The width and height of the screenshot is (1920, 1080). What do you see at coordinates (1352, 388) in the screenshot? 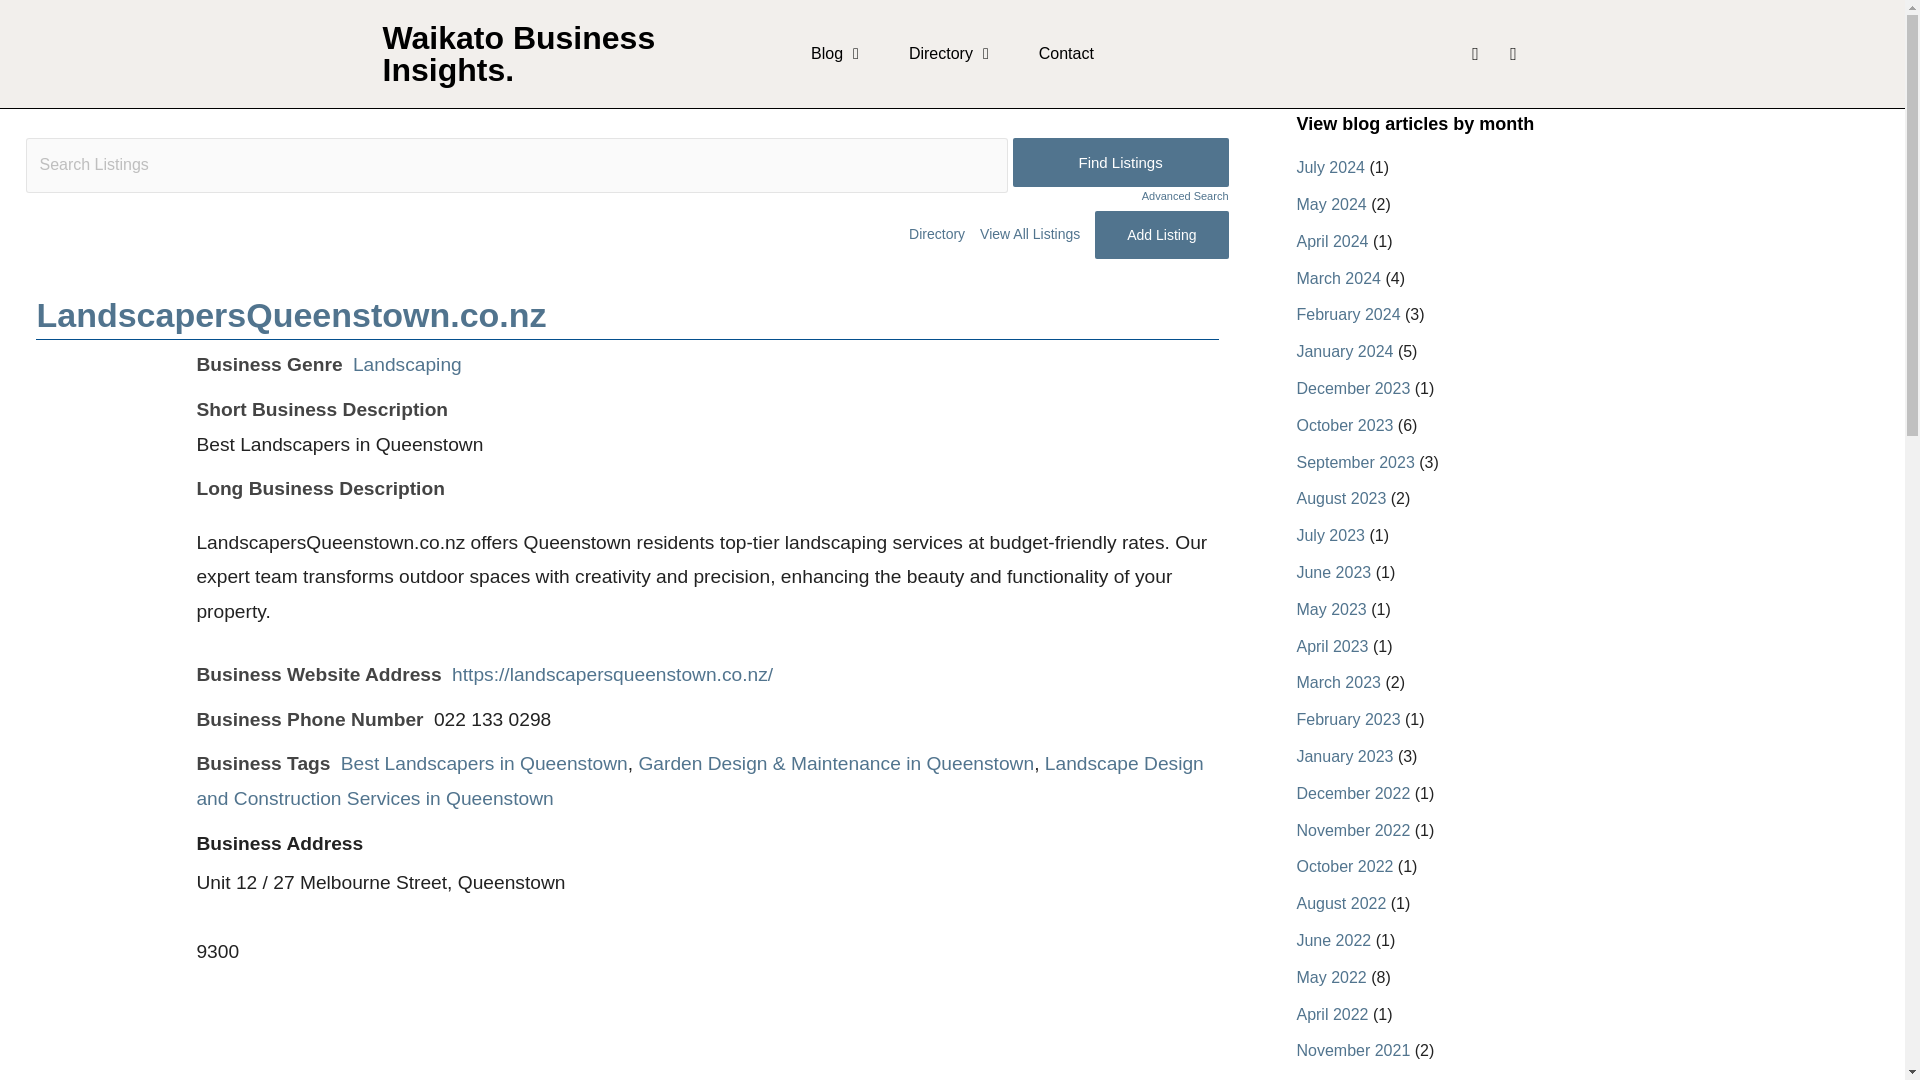
I see `December 2023` at bounding box center [1352, 388].